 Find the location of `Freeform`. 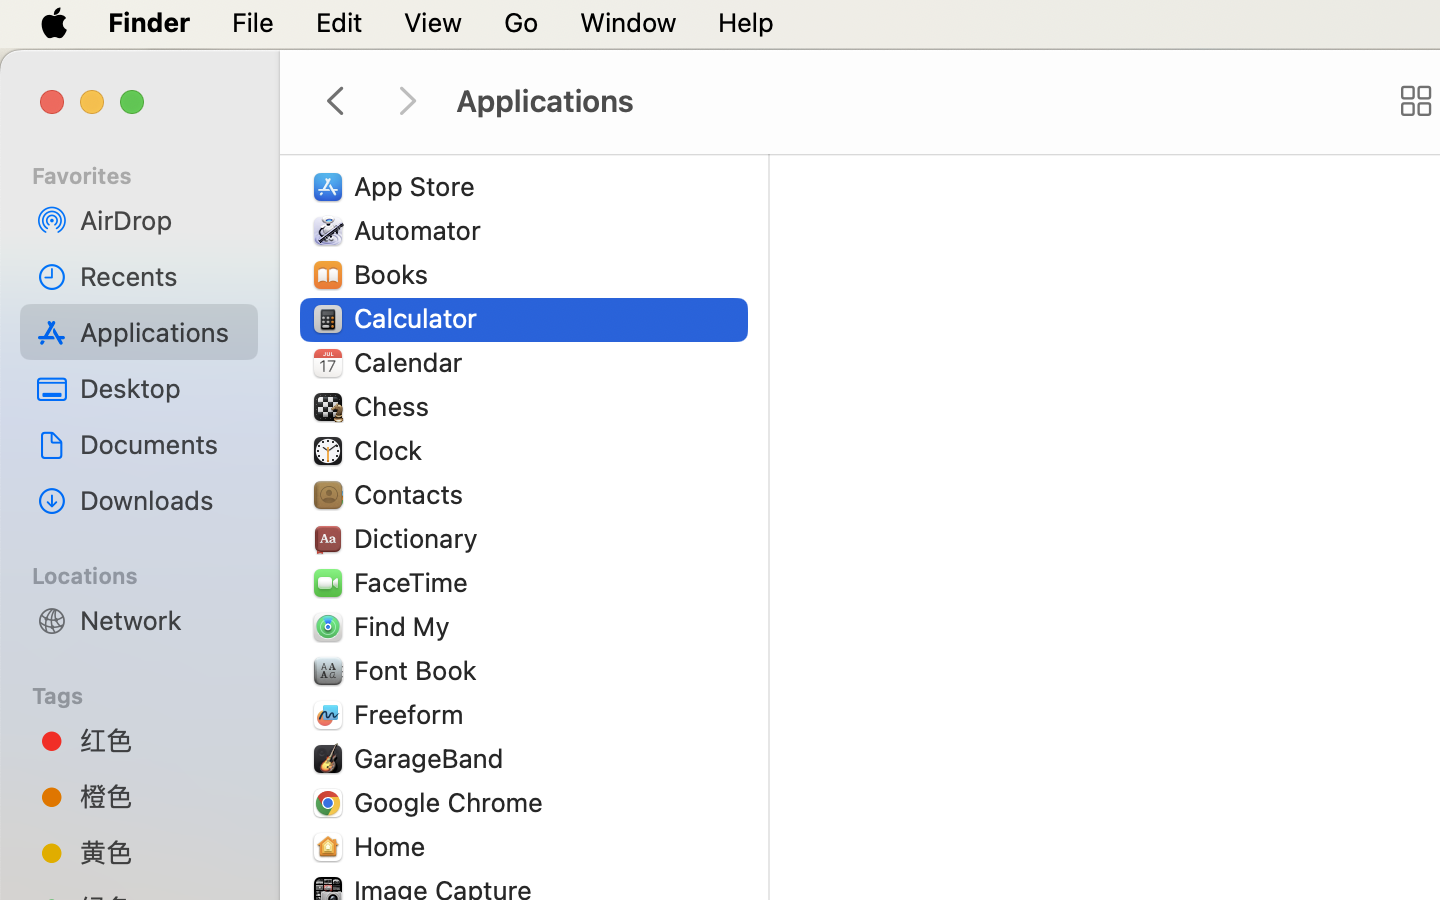

Freeform is located at coordinates (413, 714).